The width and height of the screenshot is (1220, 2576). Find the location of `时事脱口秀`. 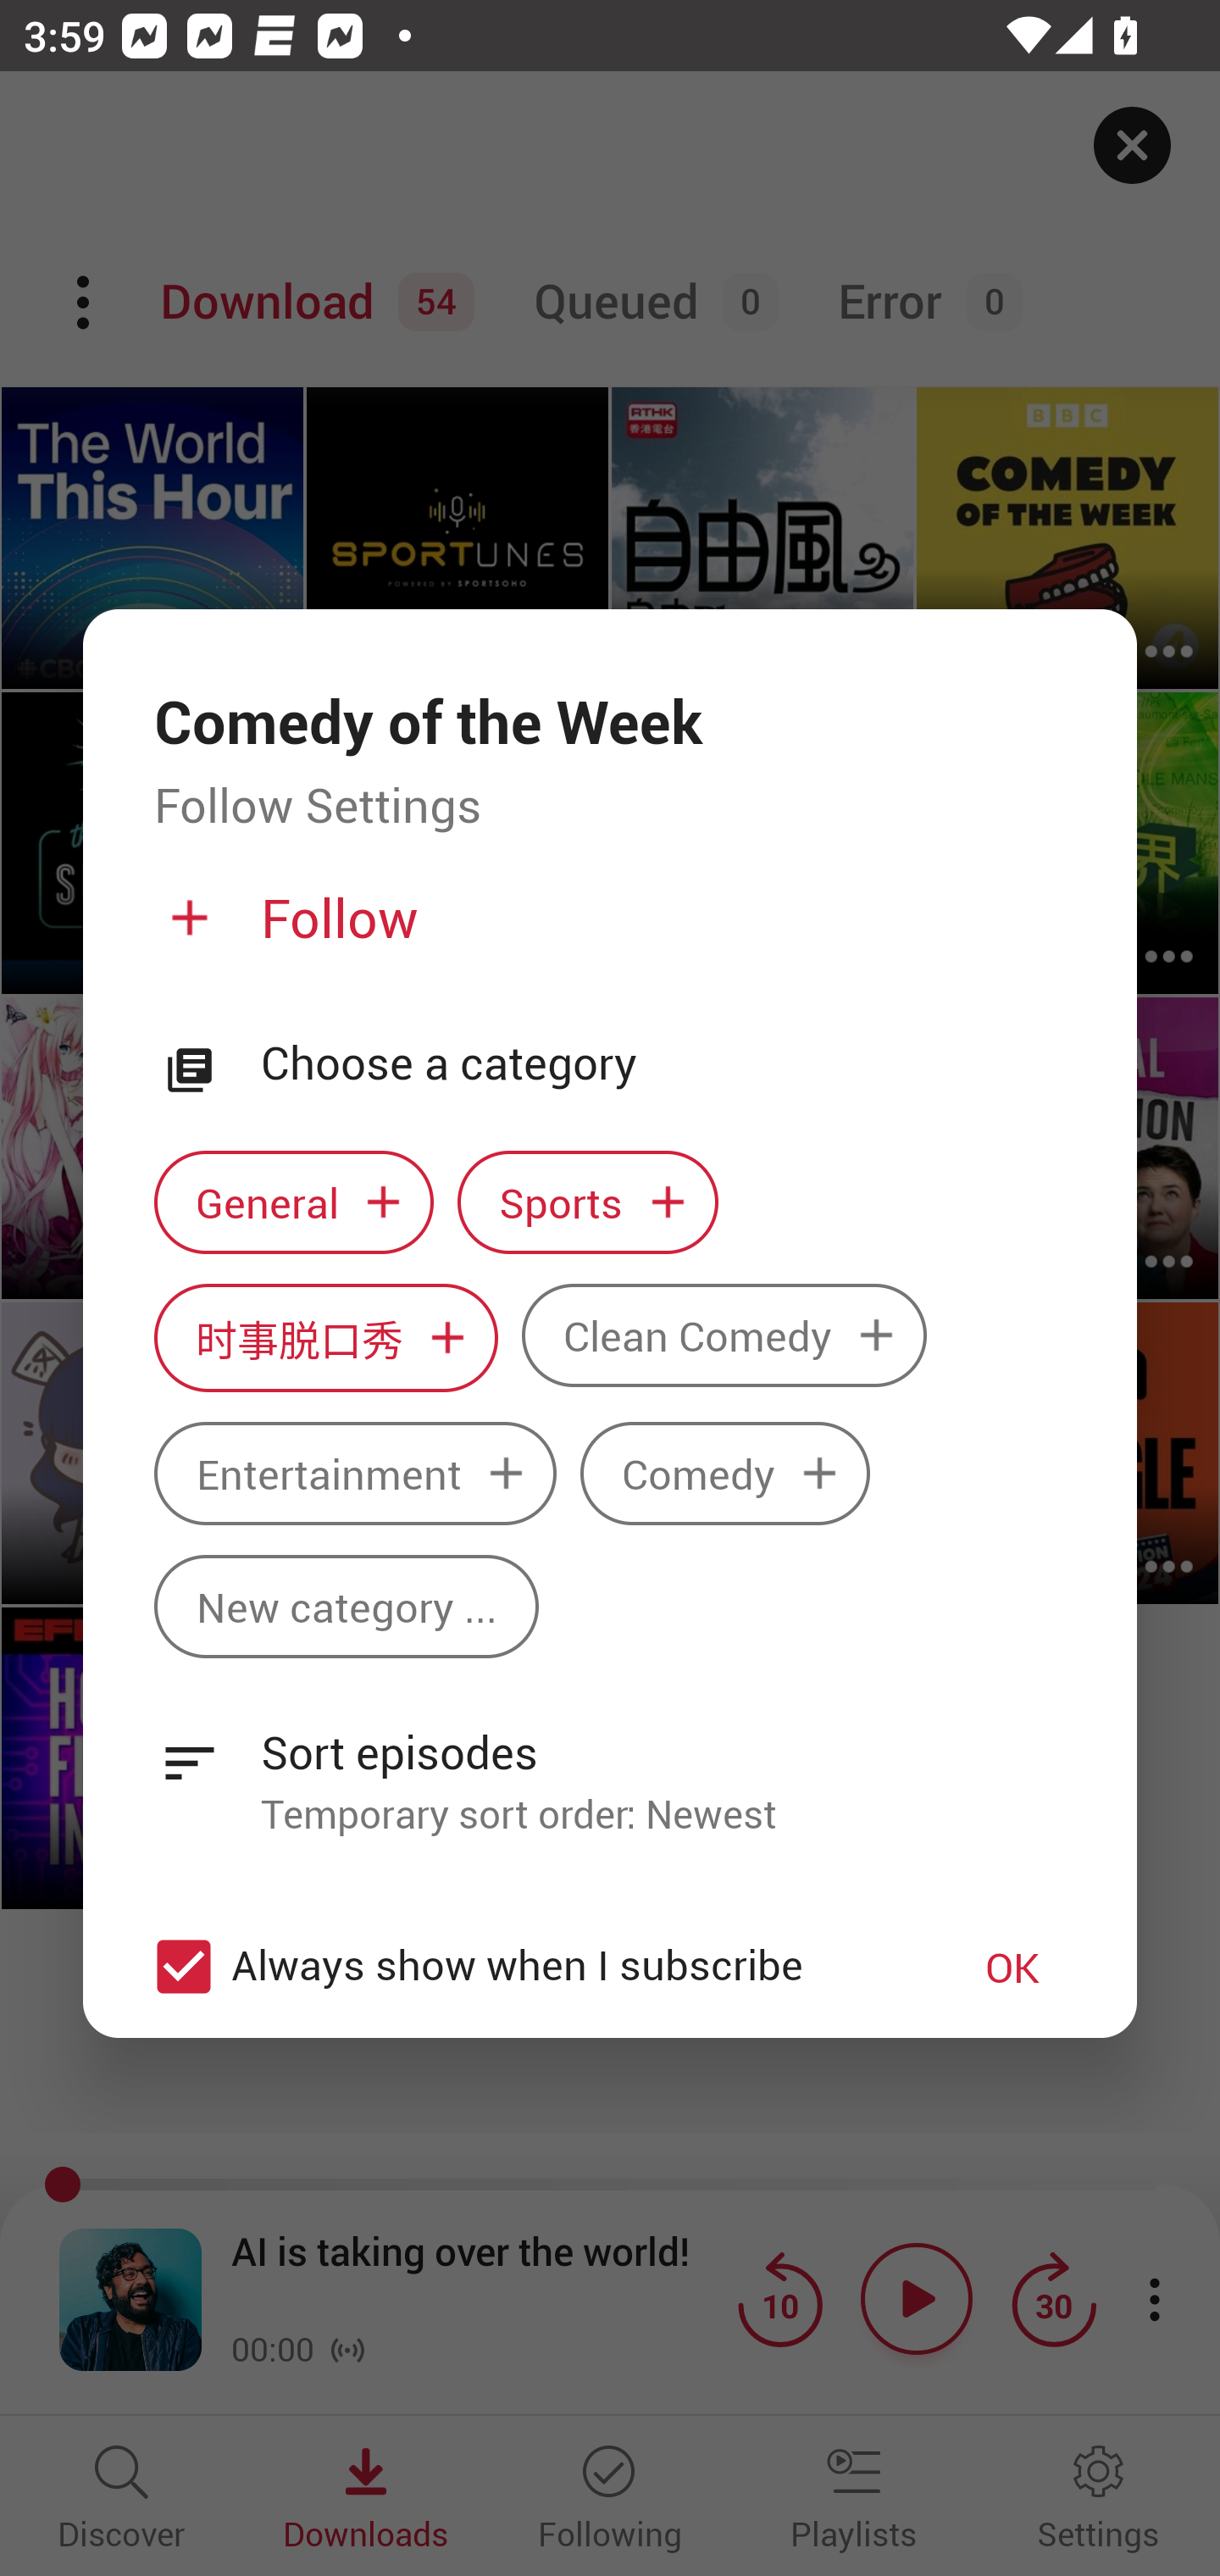

时事脱口秀 is located at coordinates (325, 1336).